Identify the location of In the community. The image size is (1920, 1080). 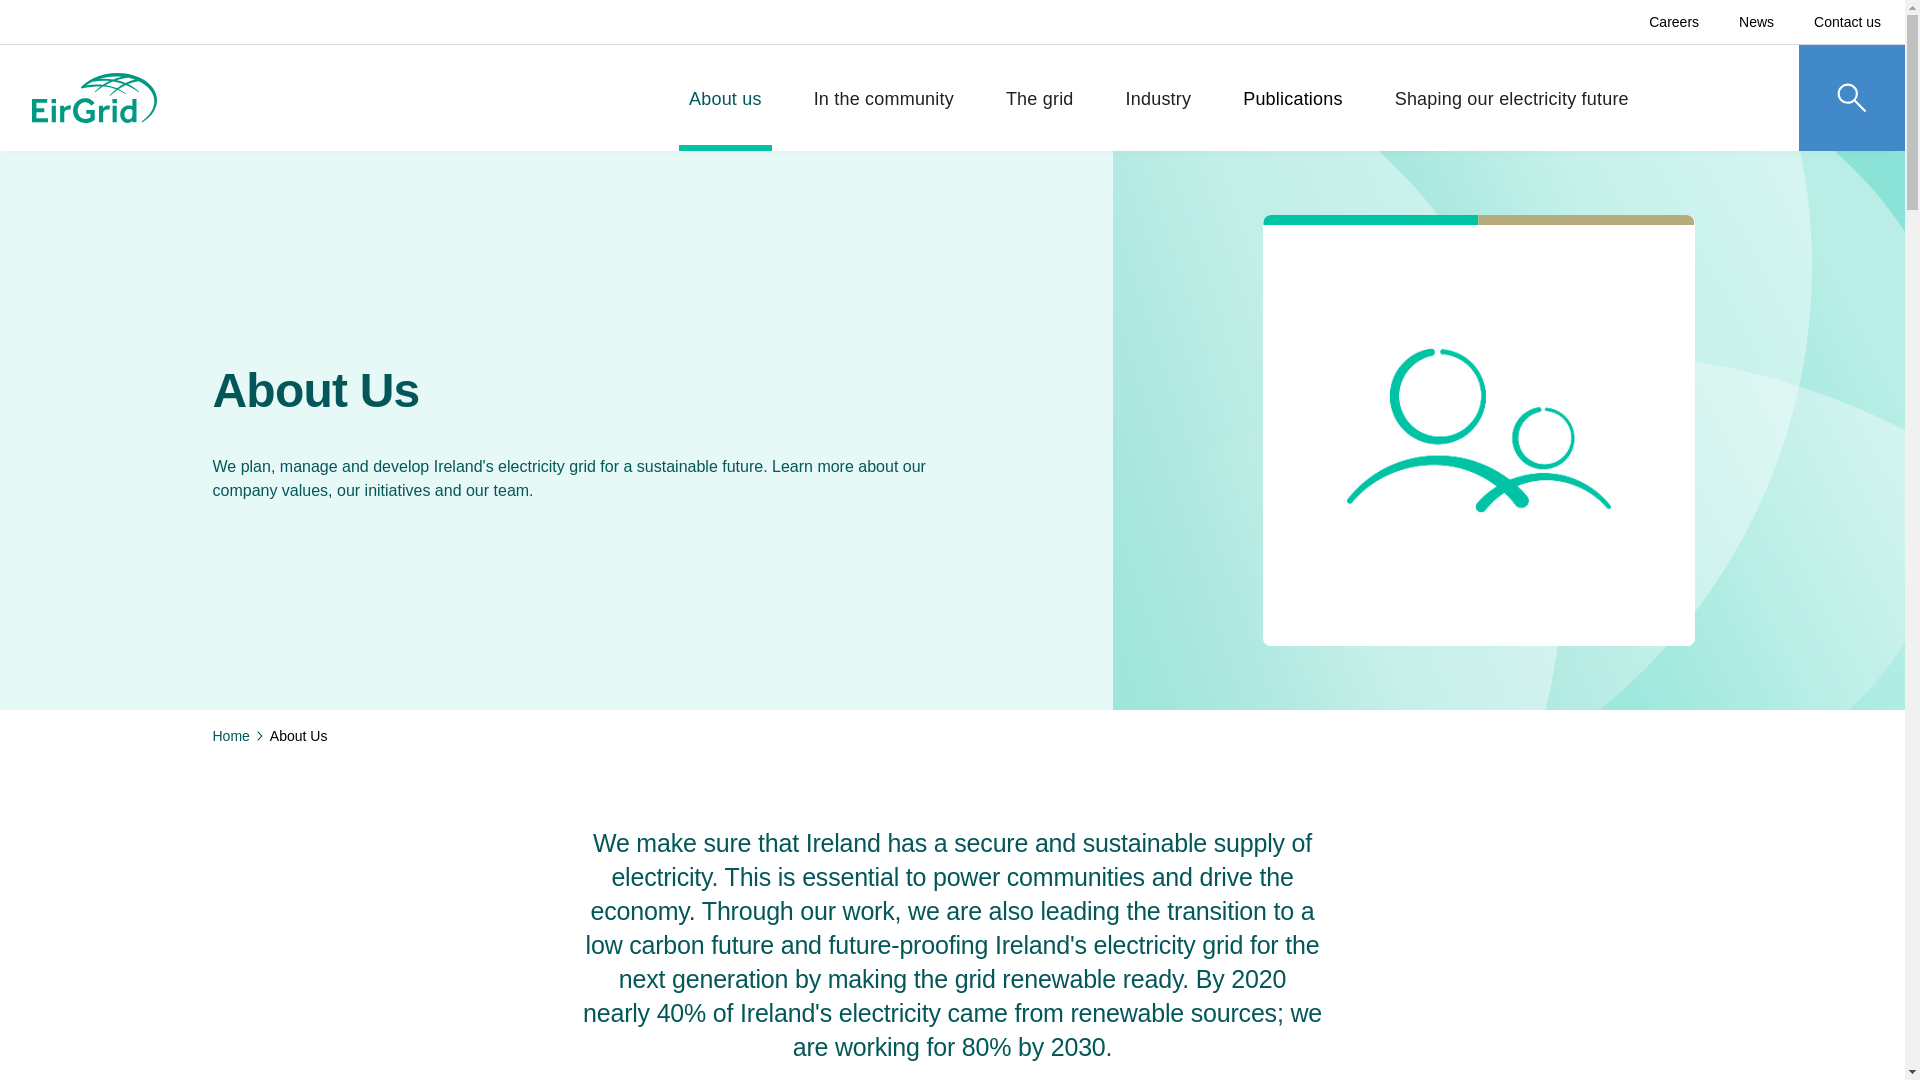
(884, 114).